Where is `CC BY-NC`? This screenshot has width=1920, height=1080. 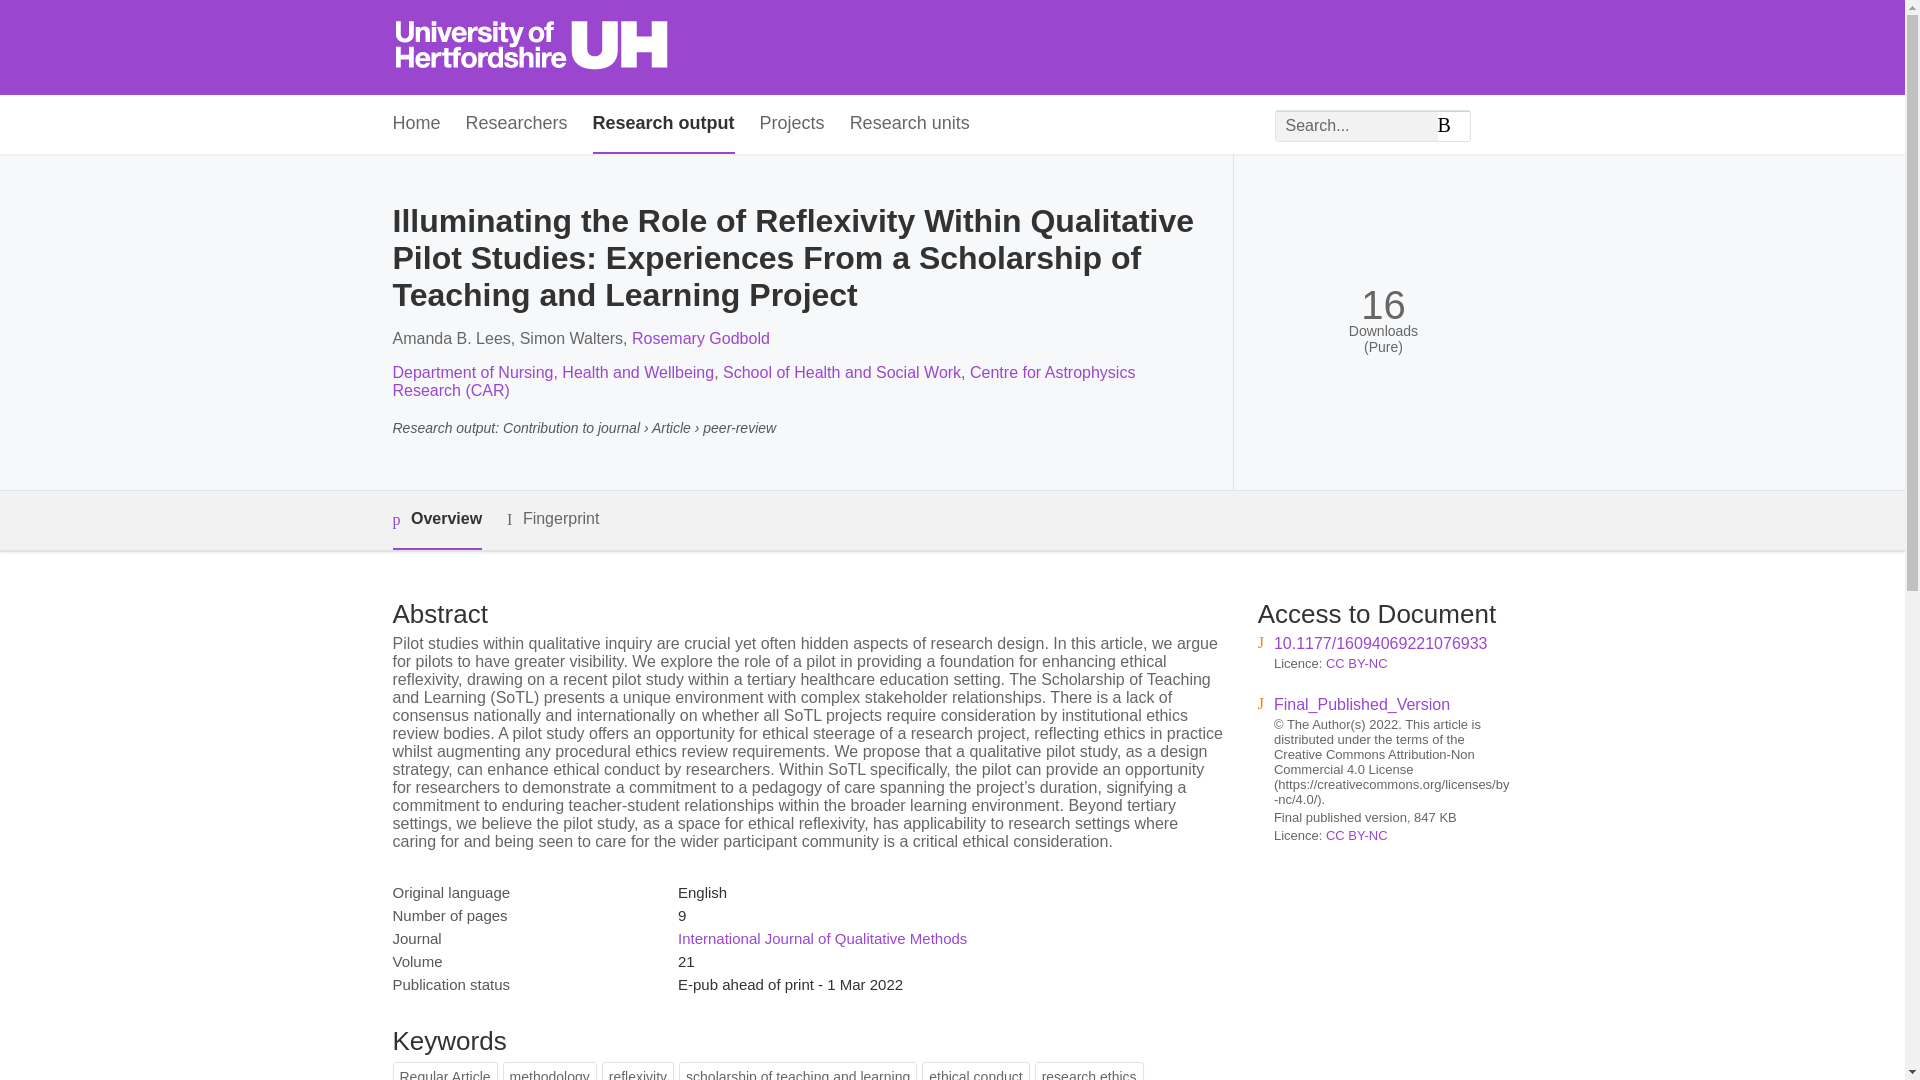 CC BY-NC is located at coordinates (1357, 836).